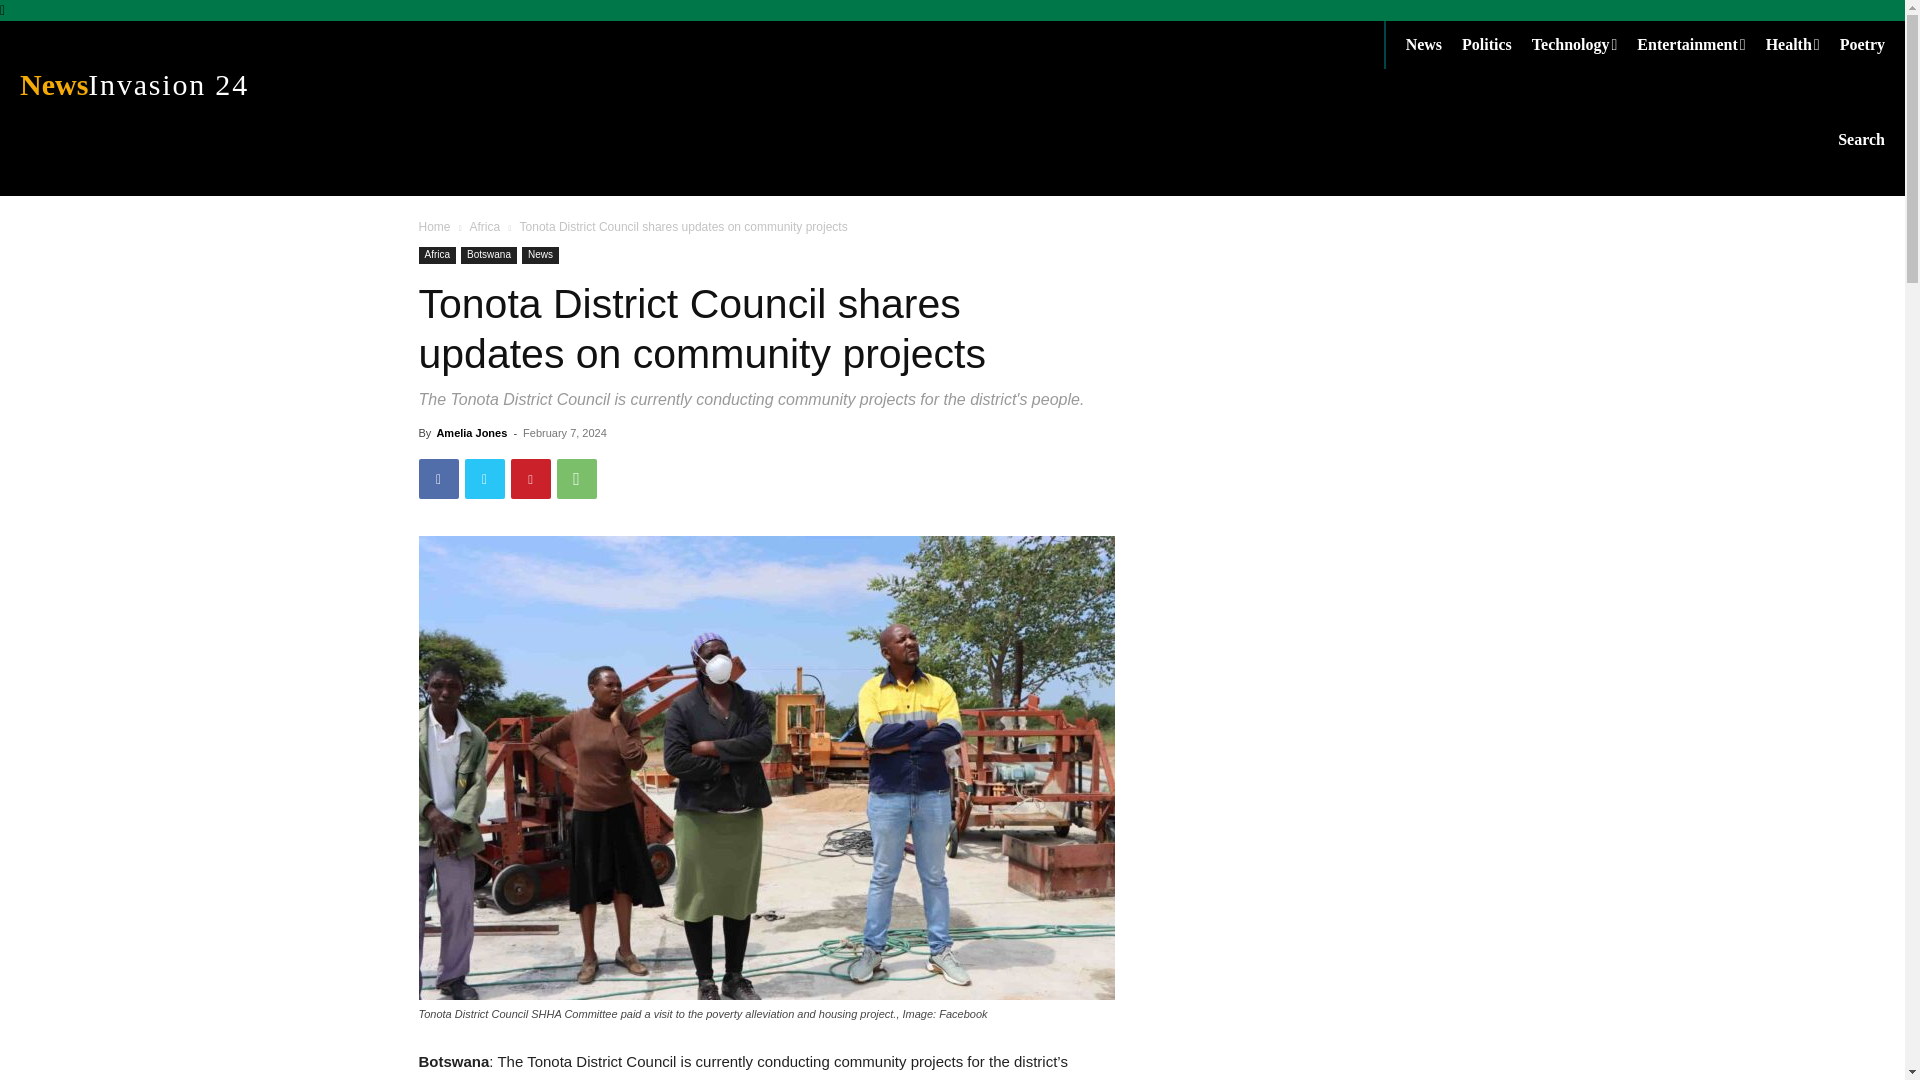 This screenshot has height=1080, width=1920. I want to click on Facebook, so click(1802, 44).